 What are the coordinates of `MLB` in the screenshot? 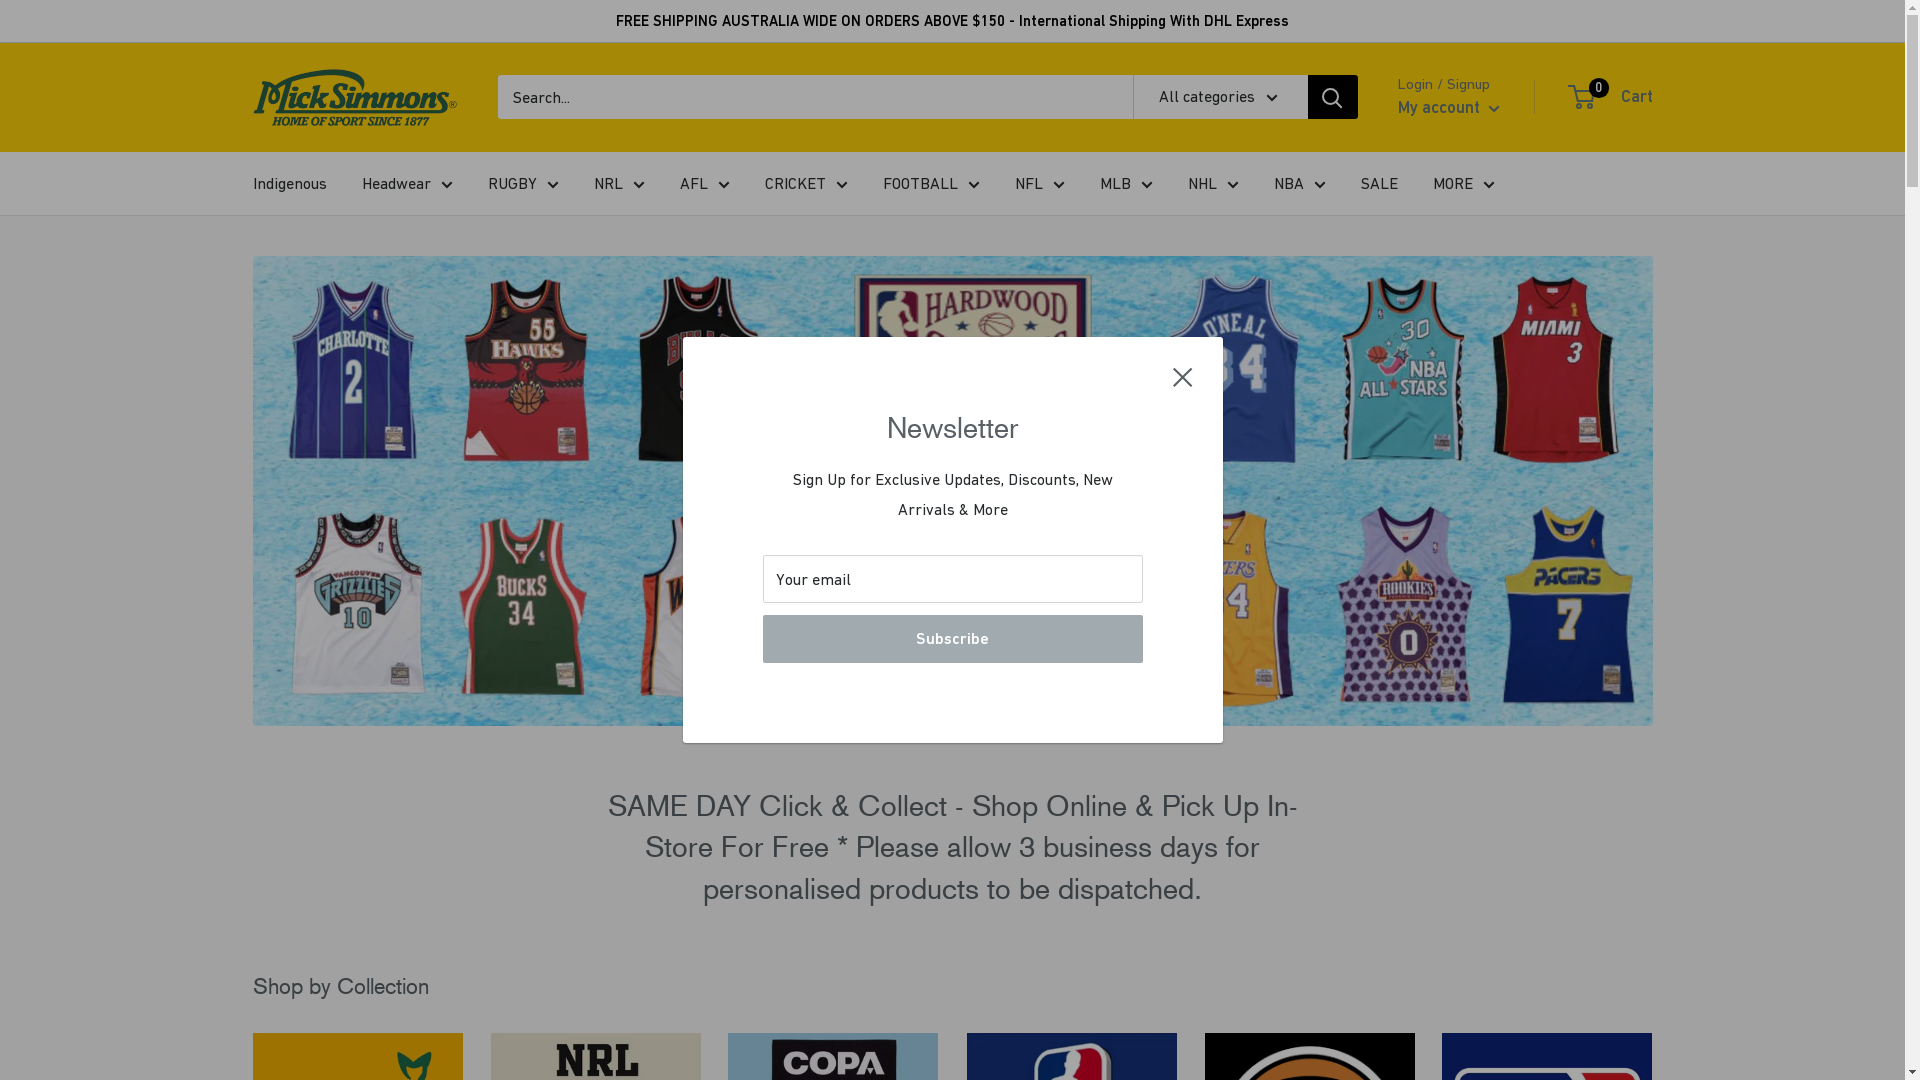 It's located at (1126, 184).